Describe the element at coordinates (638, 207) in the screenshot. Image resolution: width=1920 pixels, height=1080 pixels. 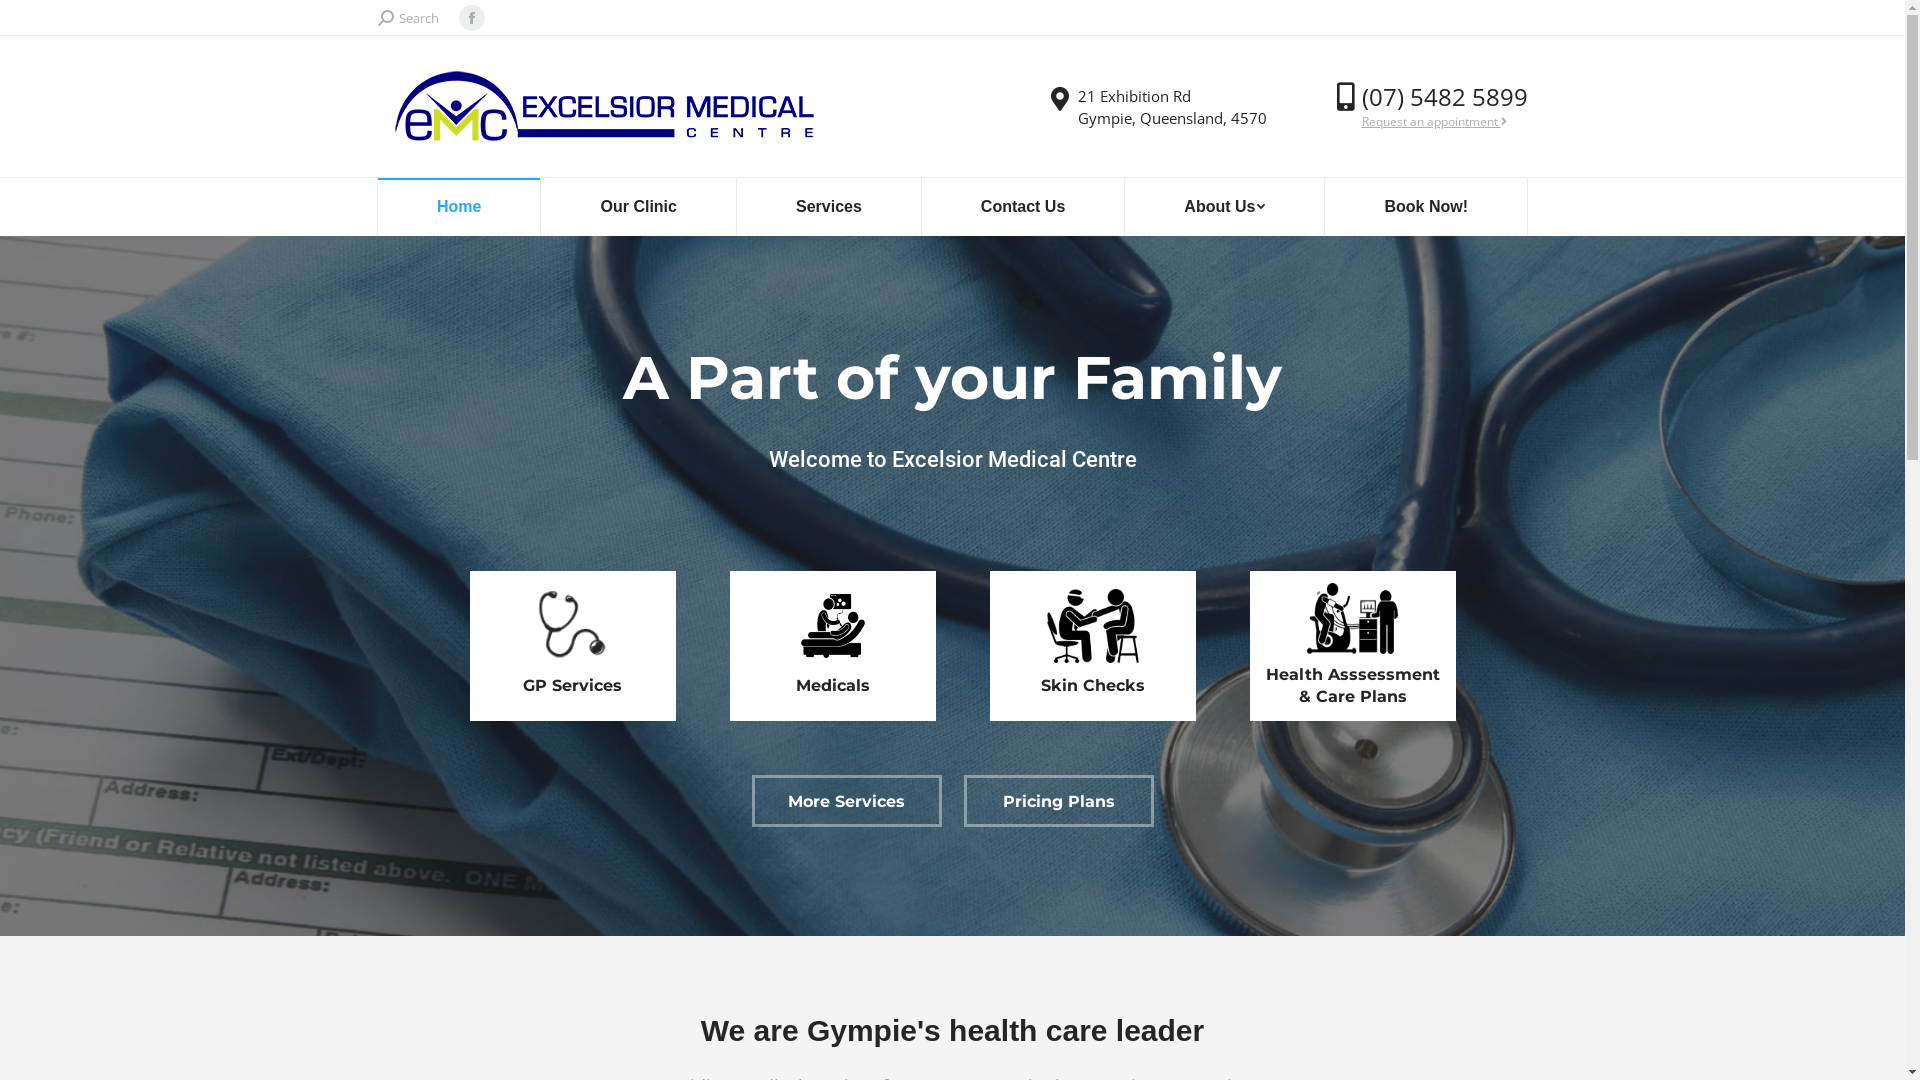
I see `Our Clinic` at that location.